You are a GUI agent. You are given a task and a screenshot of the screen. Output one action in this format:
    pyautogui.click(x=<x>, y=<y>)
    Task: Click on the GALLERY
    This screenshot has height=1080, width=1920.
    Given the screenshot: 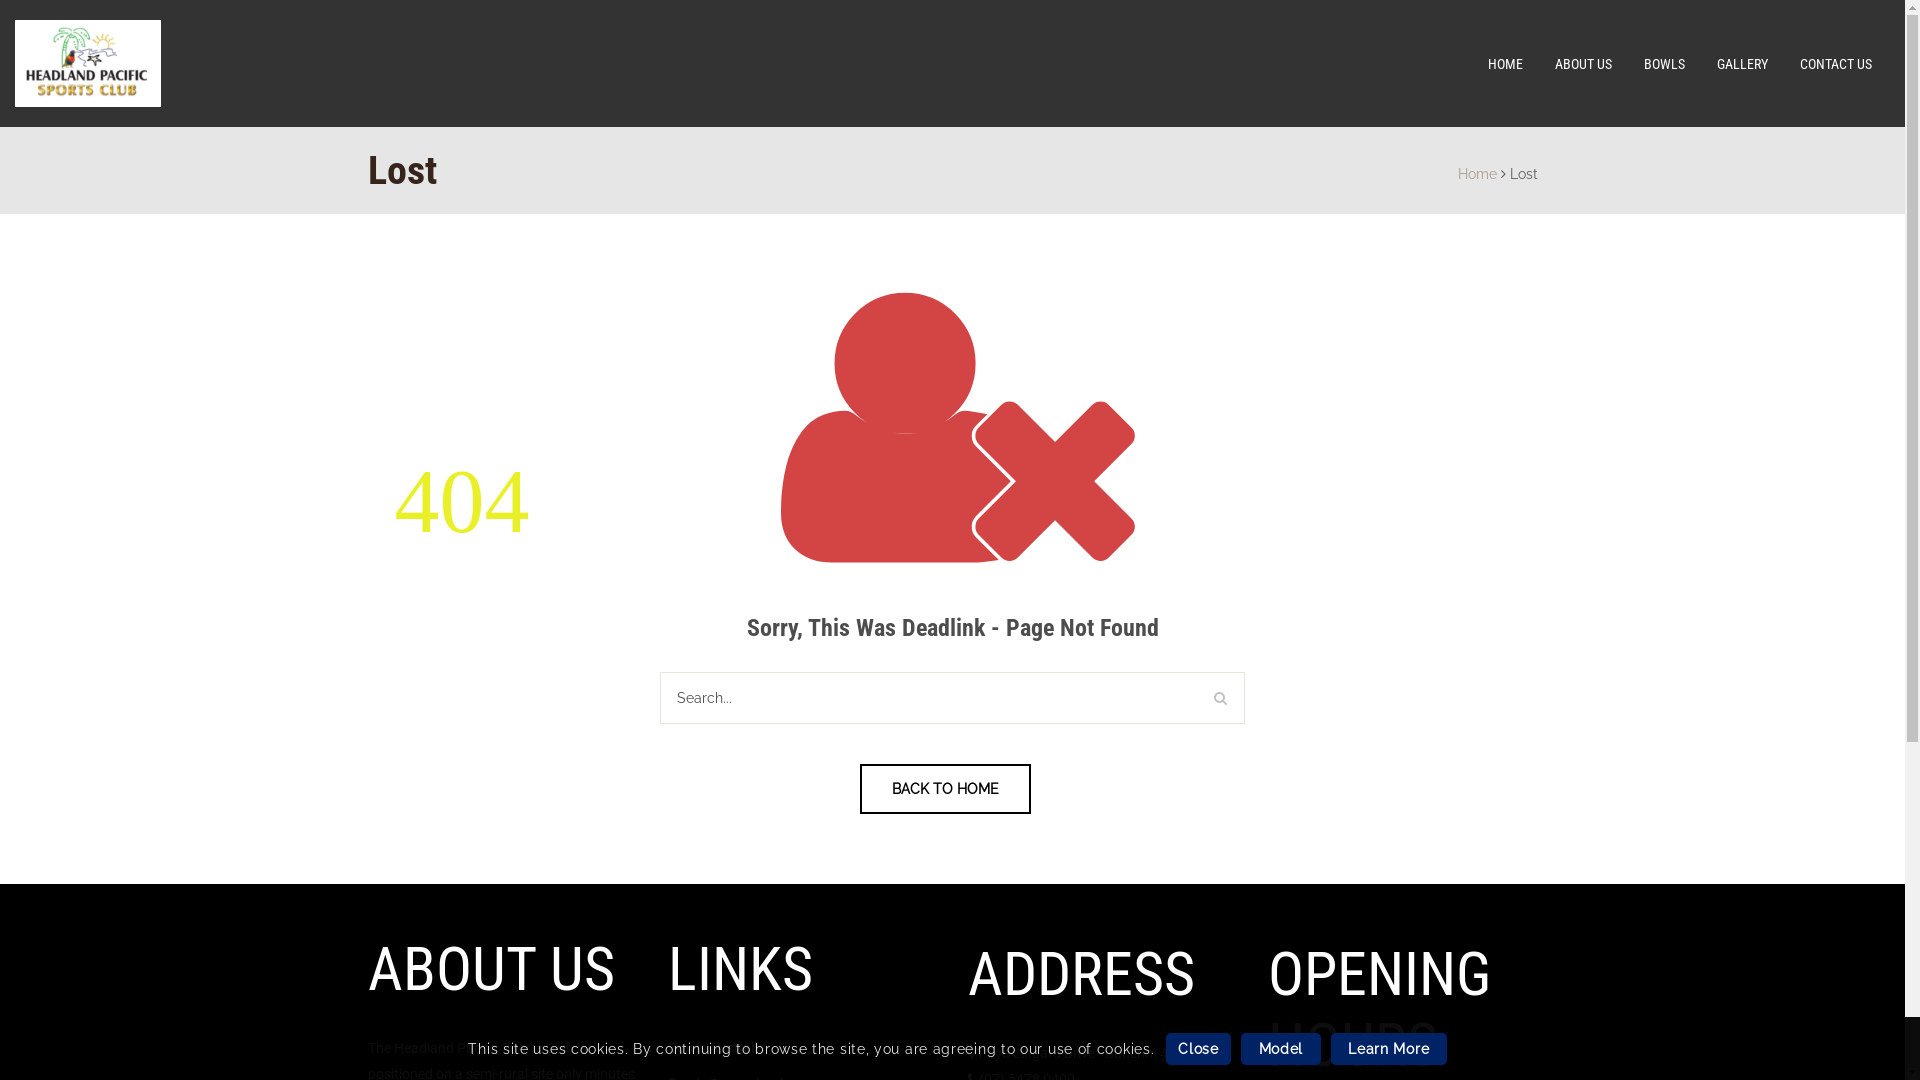 What is the action you would take?
    pyautogui.click(x=1742, y=64)
    